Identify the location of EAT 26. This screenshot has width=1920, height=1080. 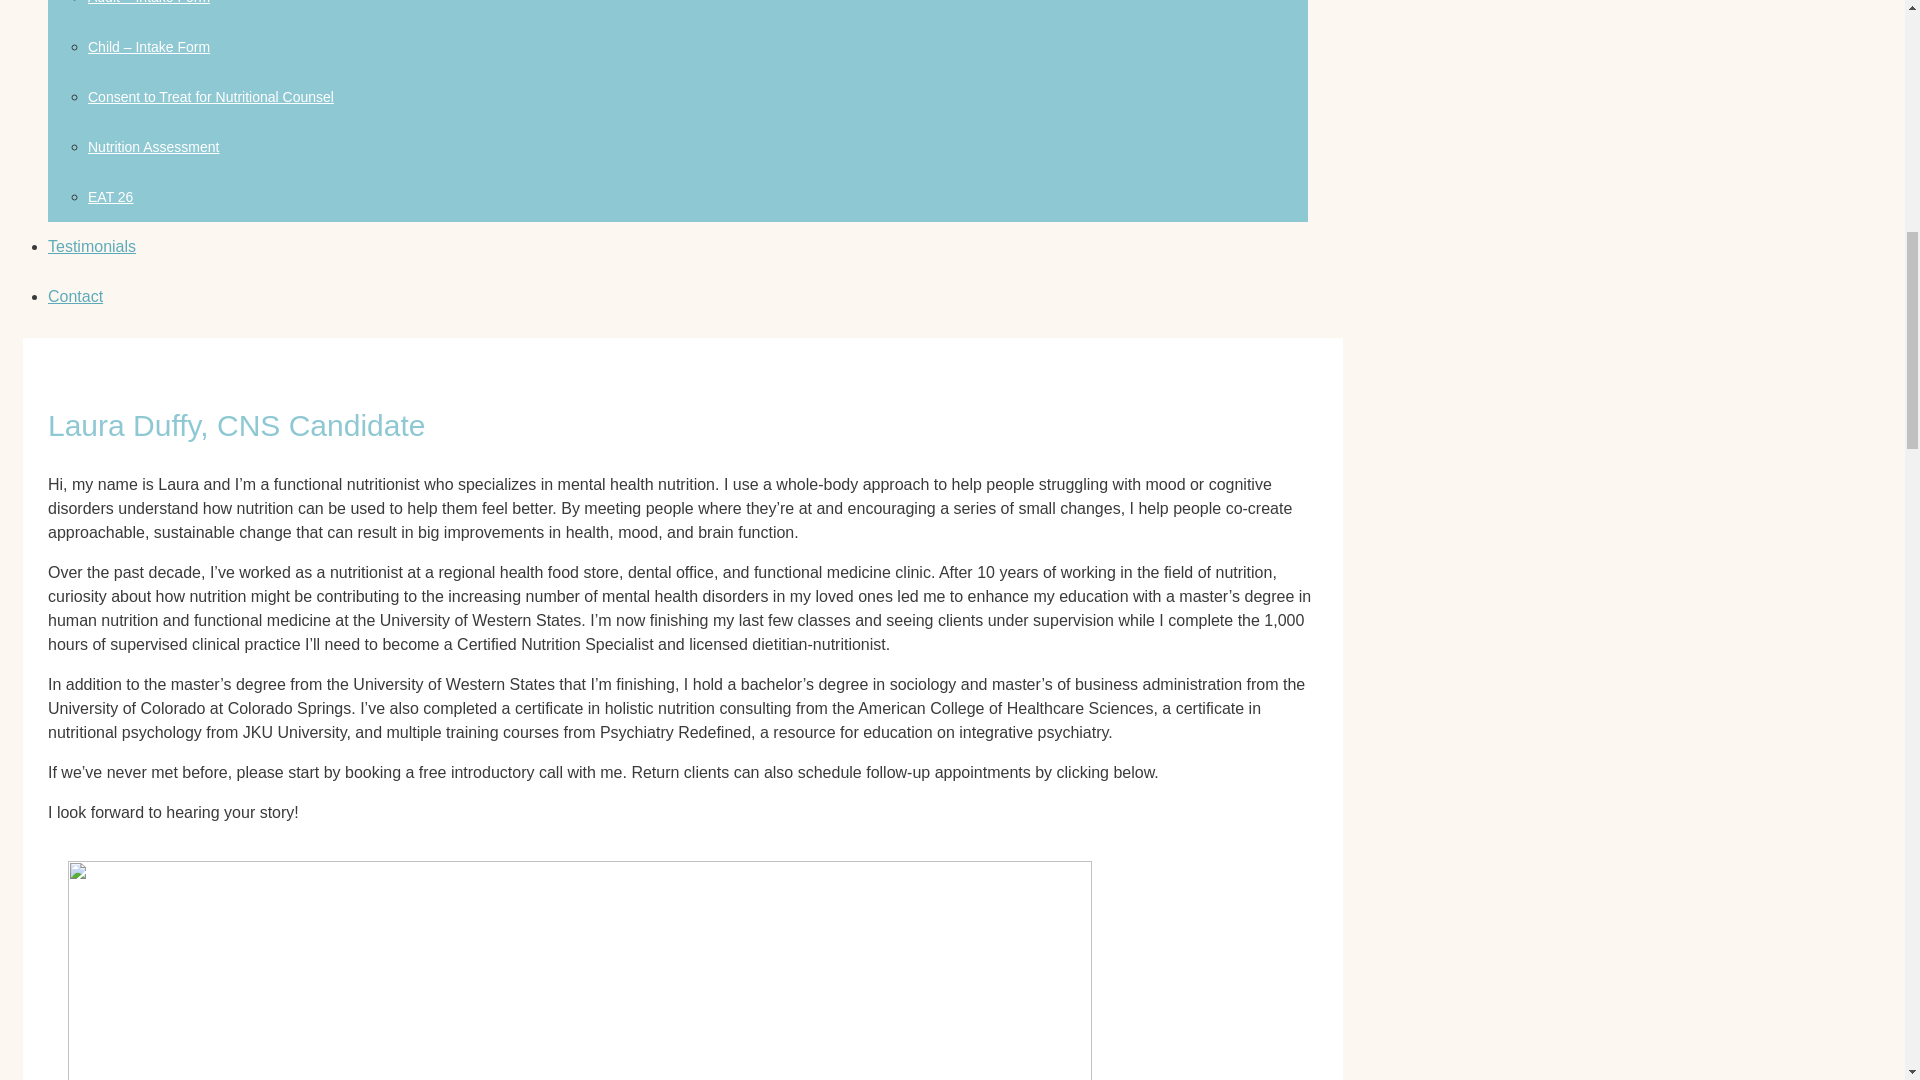
(110, 197).